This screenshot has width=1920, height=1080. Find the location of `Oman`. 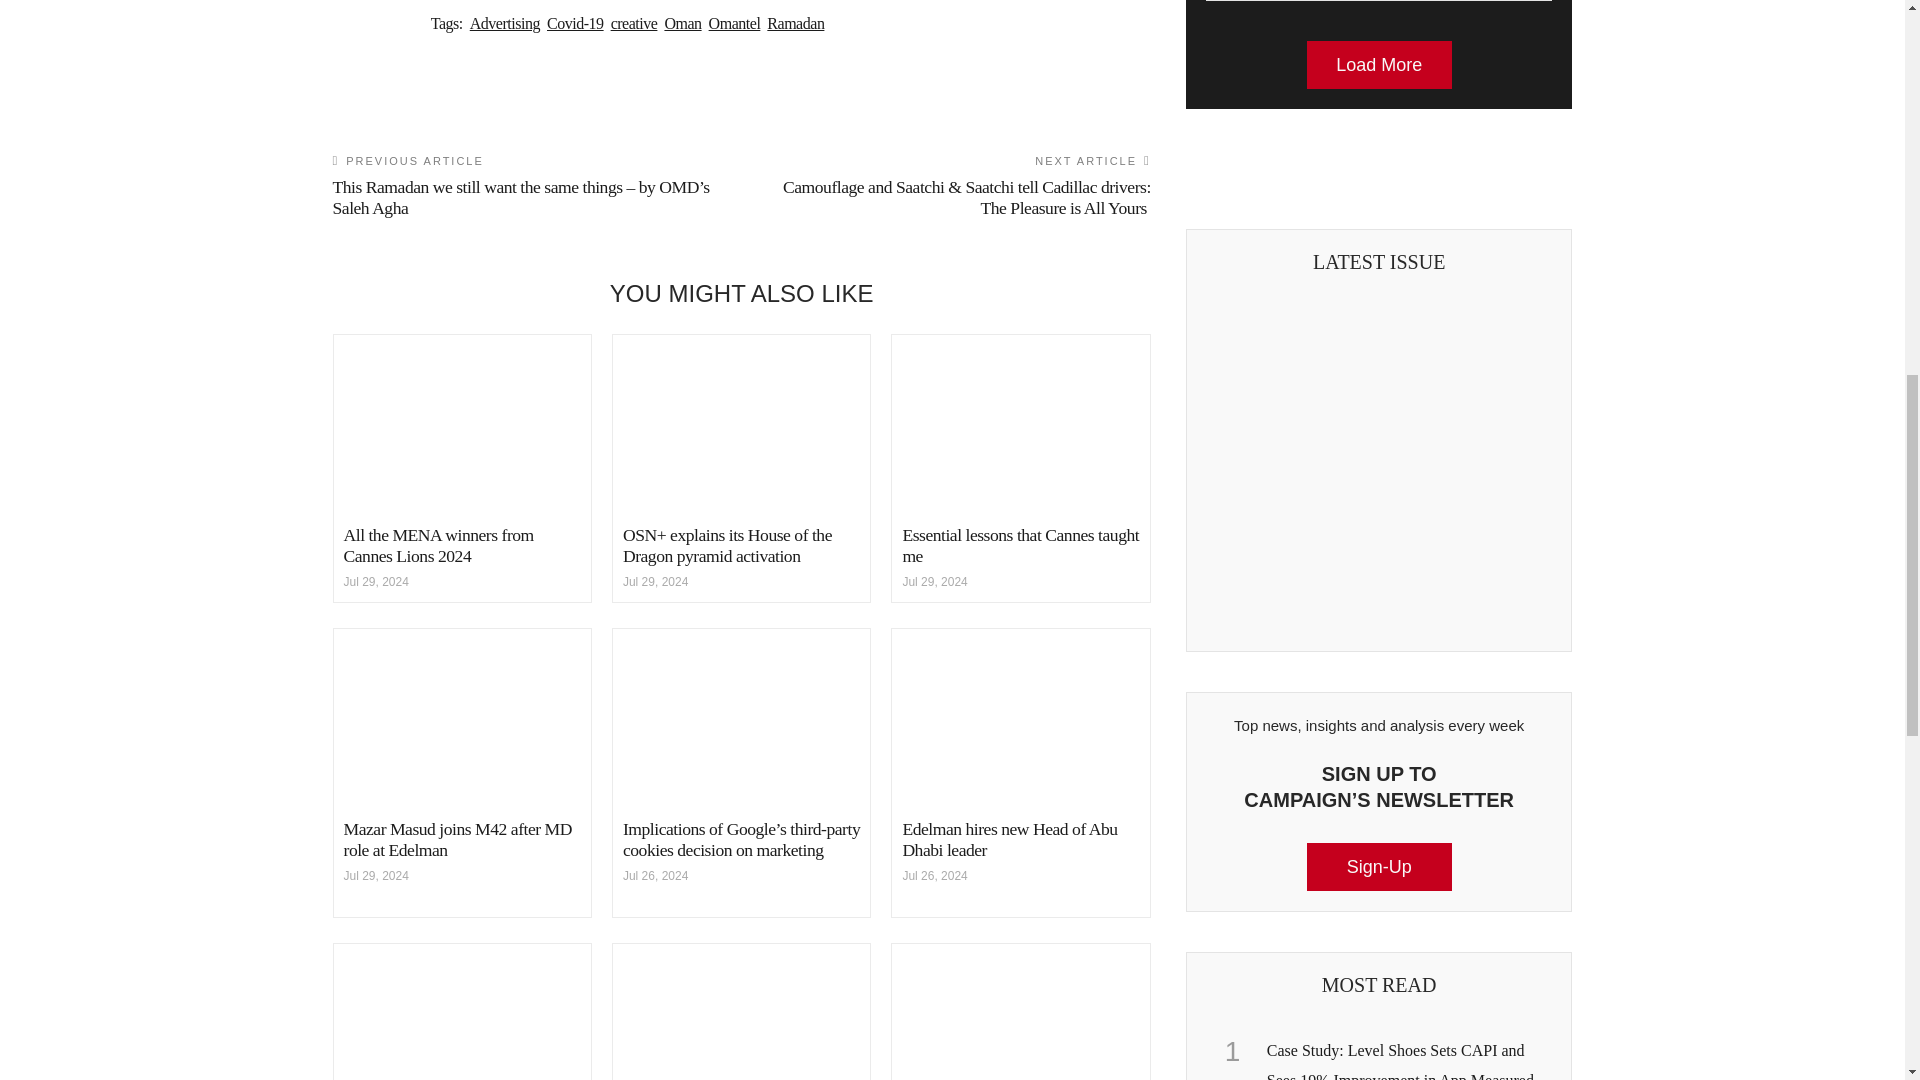

Oman is located at coordinates (682, 22).